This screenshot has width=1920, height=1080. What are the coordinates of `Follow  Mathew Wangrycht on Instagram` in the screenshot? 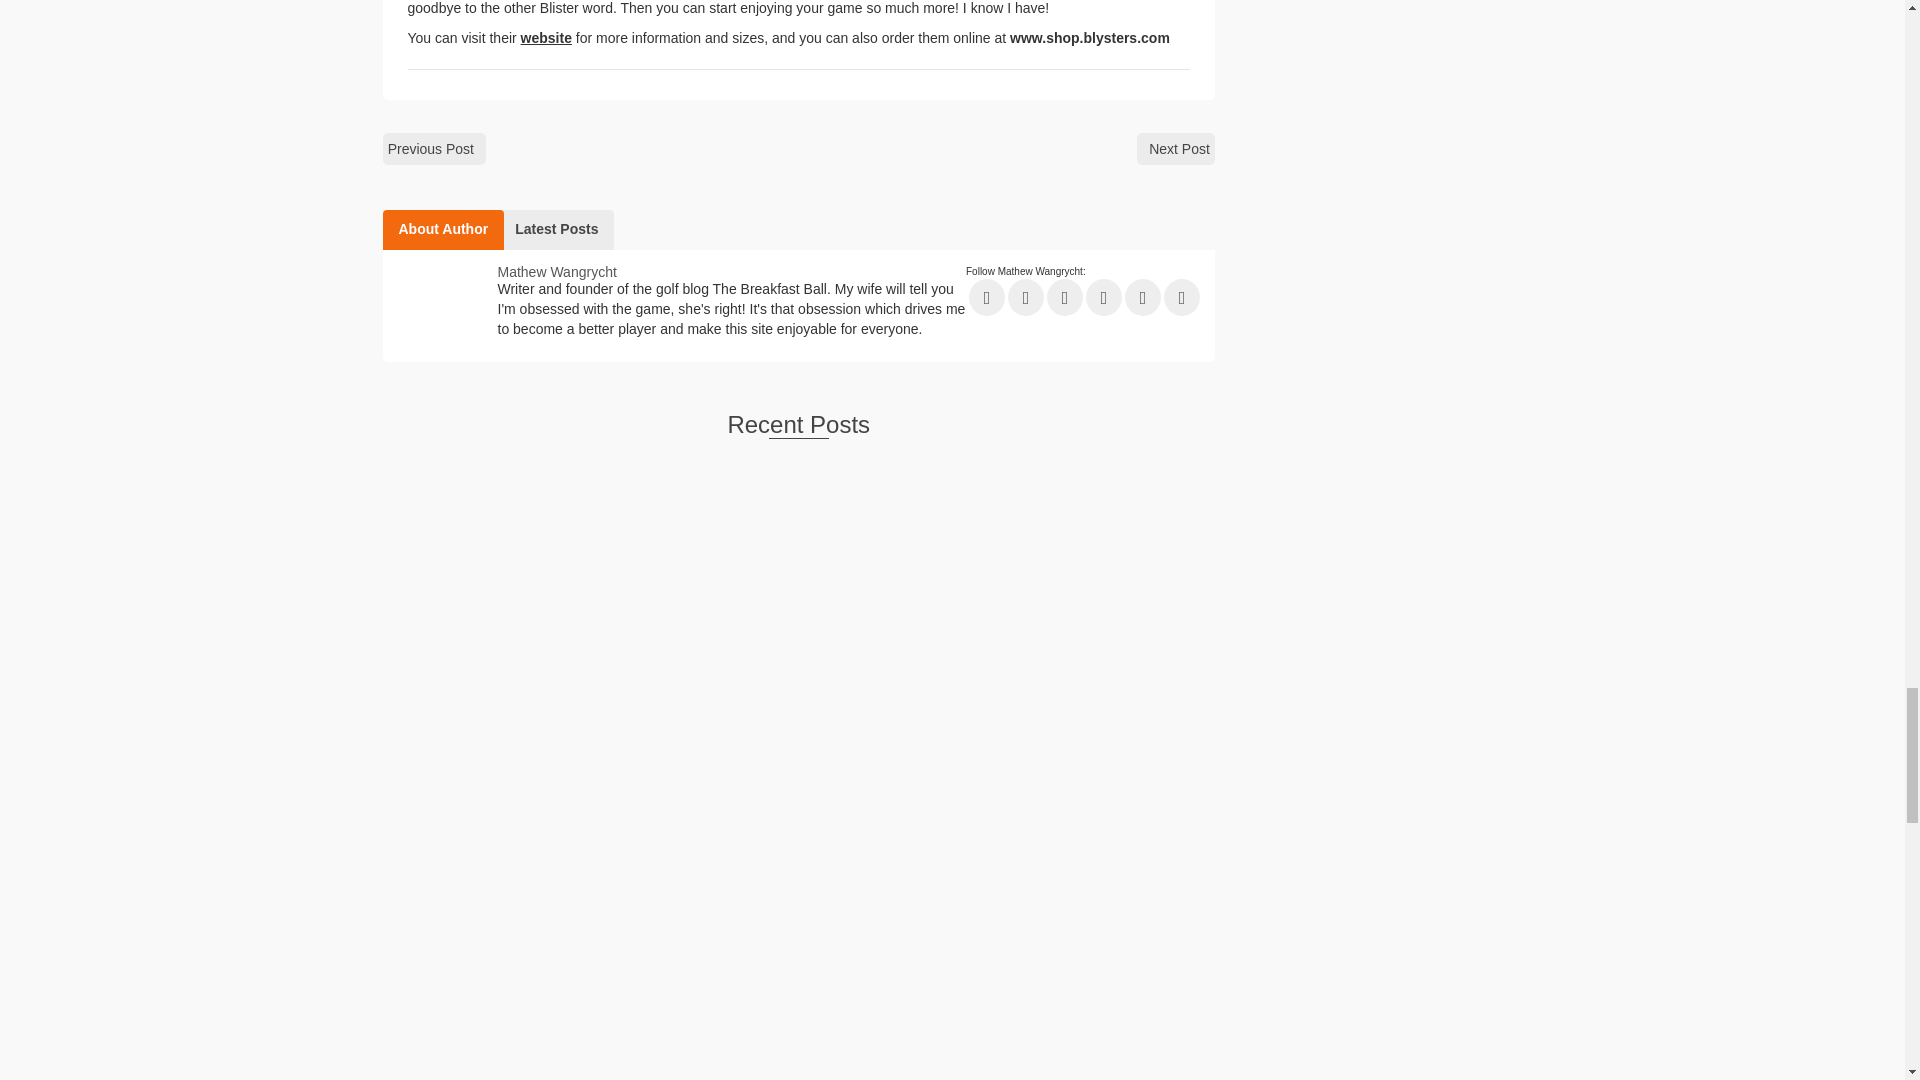 It's located at (1182, 297).